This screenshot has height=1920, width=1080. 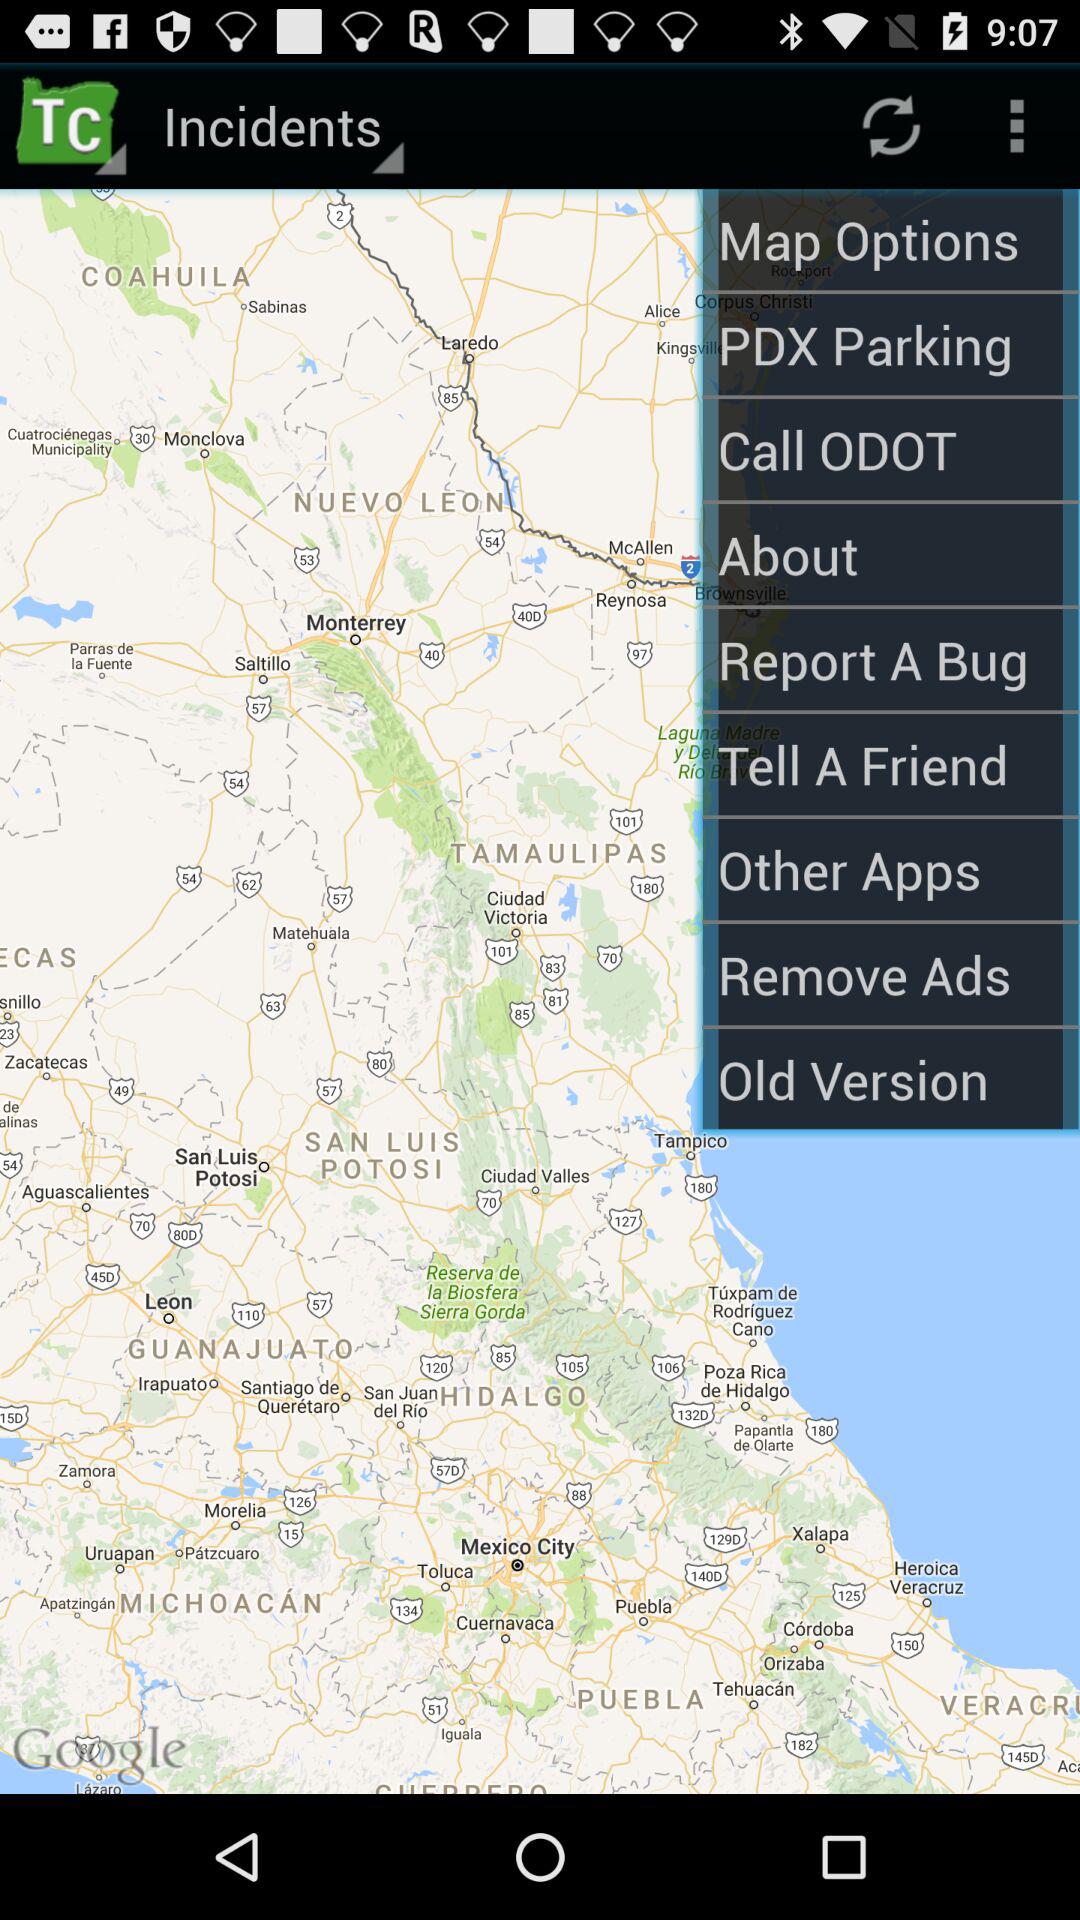 What do you see at coordinates (280, 126) in the screenshot?
I see `select option incidents with dropdown button on a page` at bounding box center [280, 126].